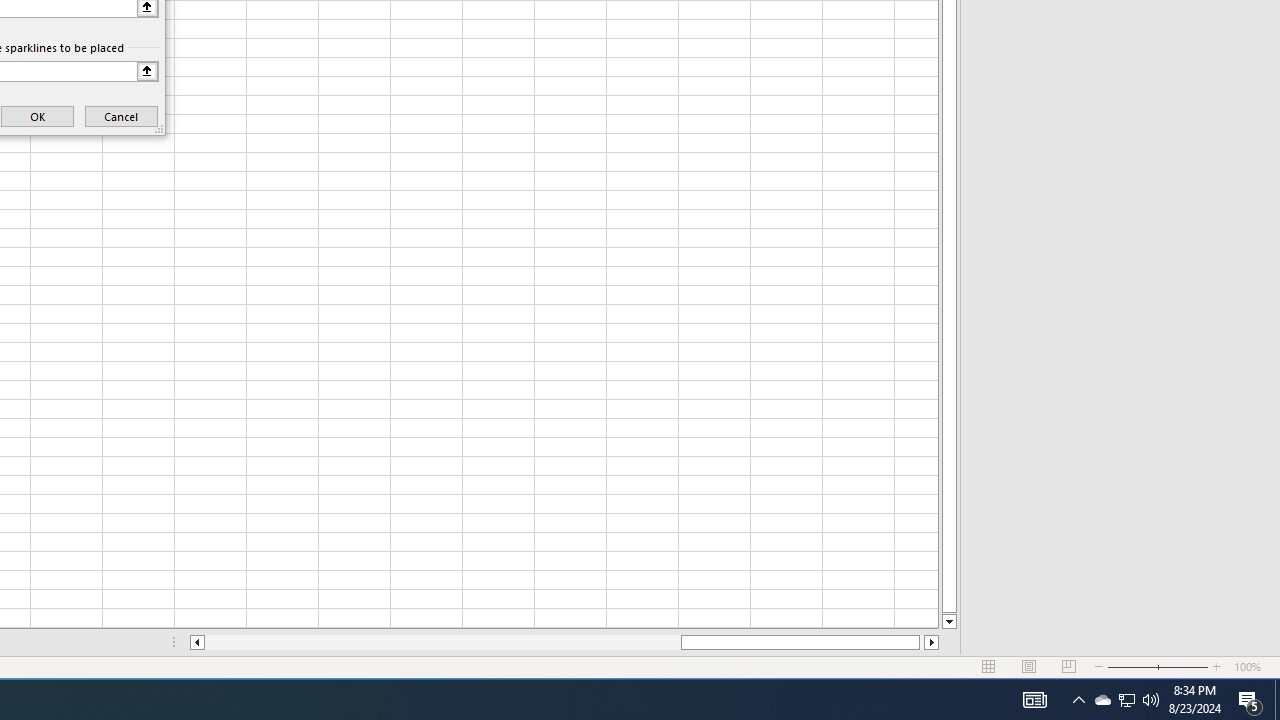 This screenshot has height=720, width=1280. I want to click on Zoom In, so click(1217, 667).